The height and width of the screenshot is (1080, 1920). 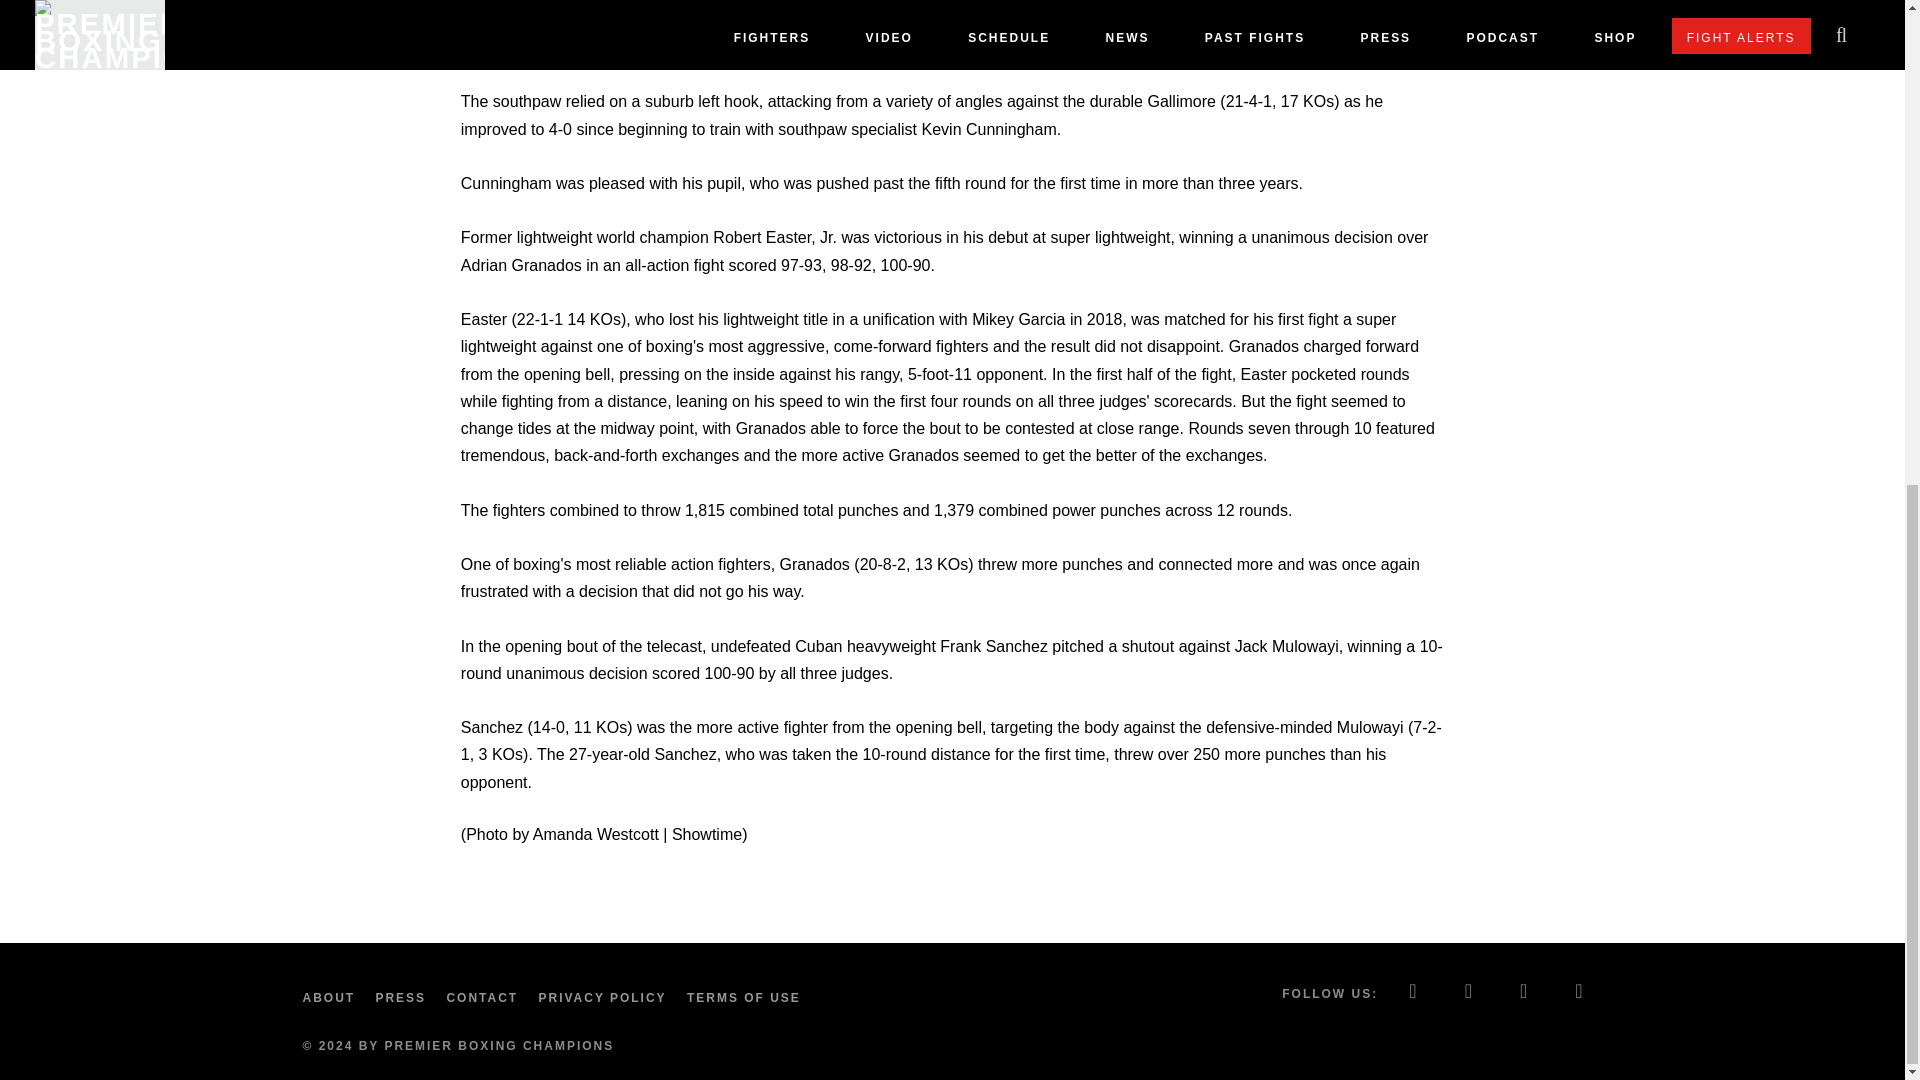 I want to click on PRIVACY POLICY, so click(x=606, y=998).